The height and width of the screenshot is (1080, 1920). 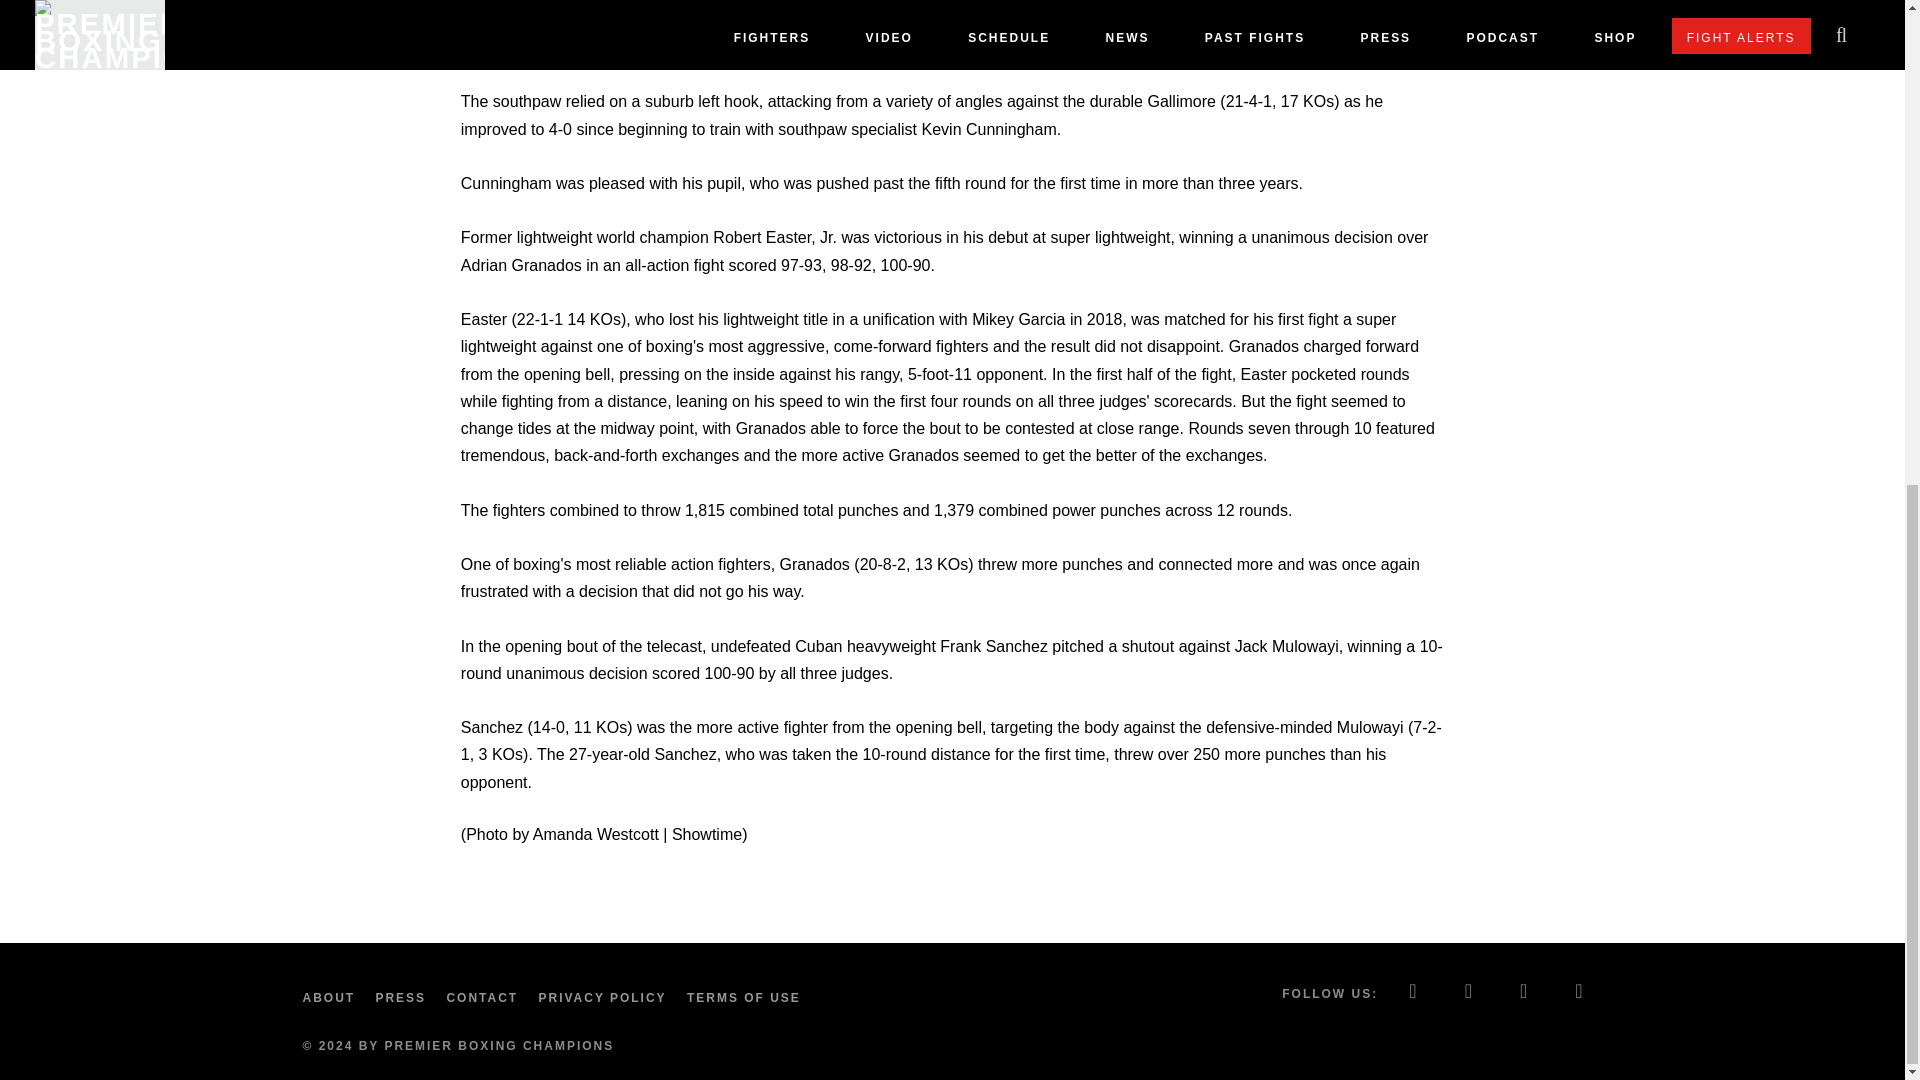 I want to click on PRIVACY POLICY, so click(x=606, y=998).